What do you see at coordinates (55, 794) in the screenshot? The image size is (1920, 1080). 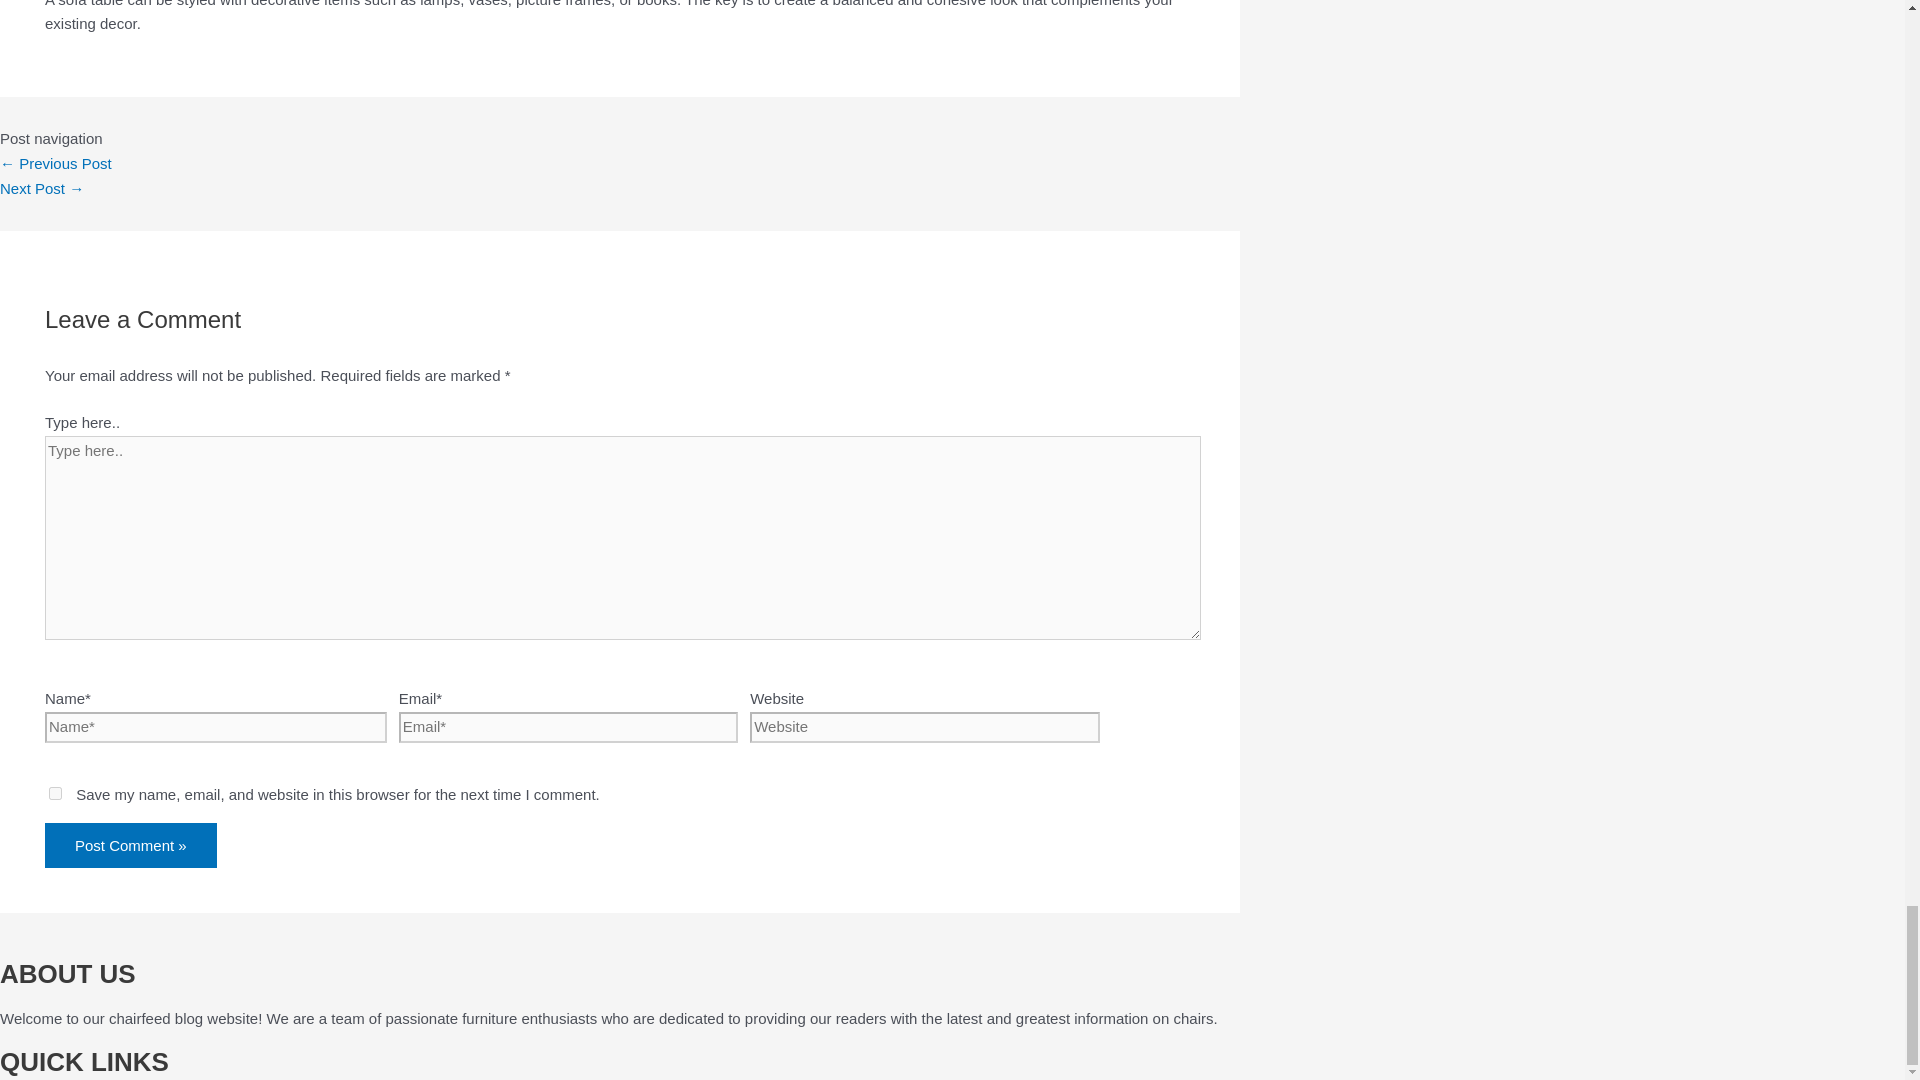 I see `yes` at bounding box center [55, 794].